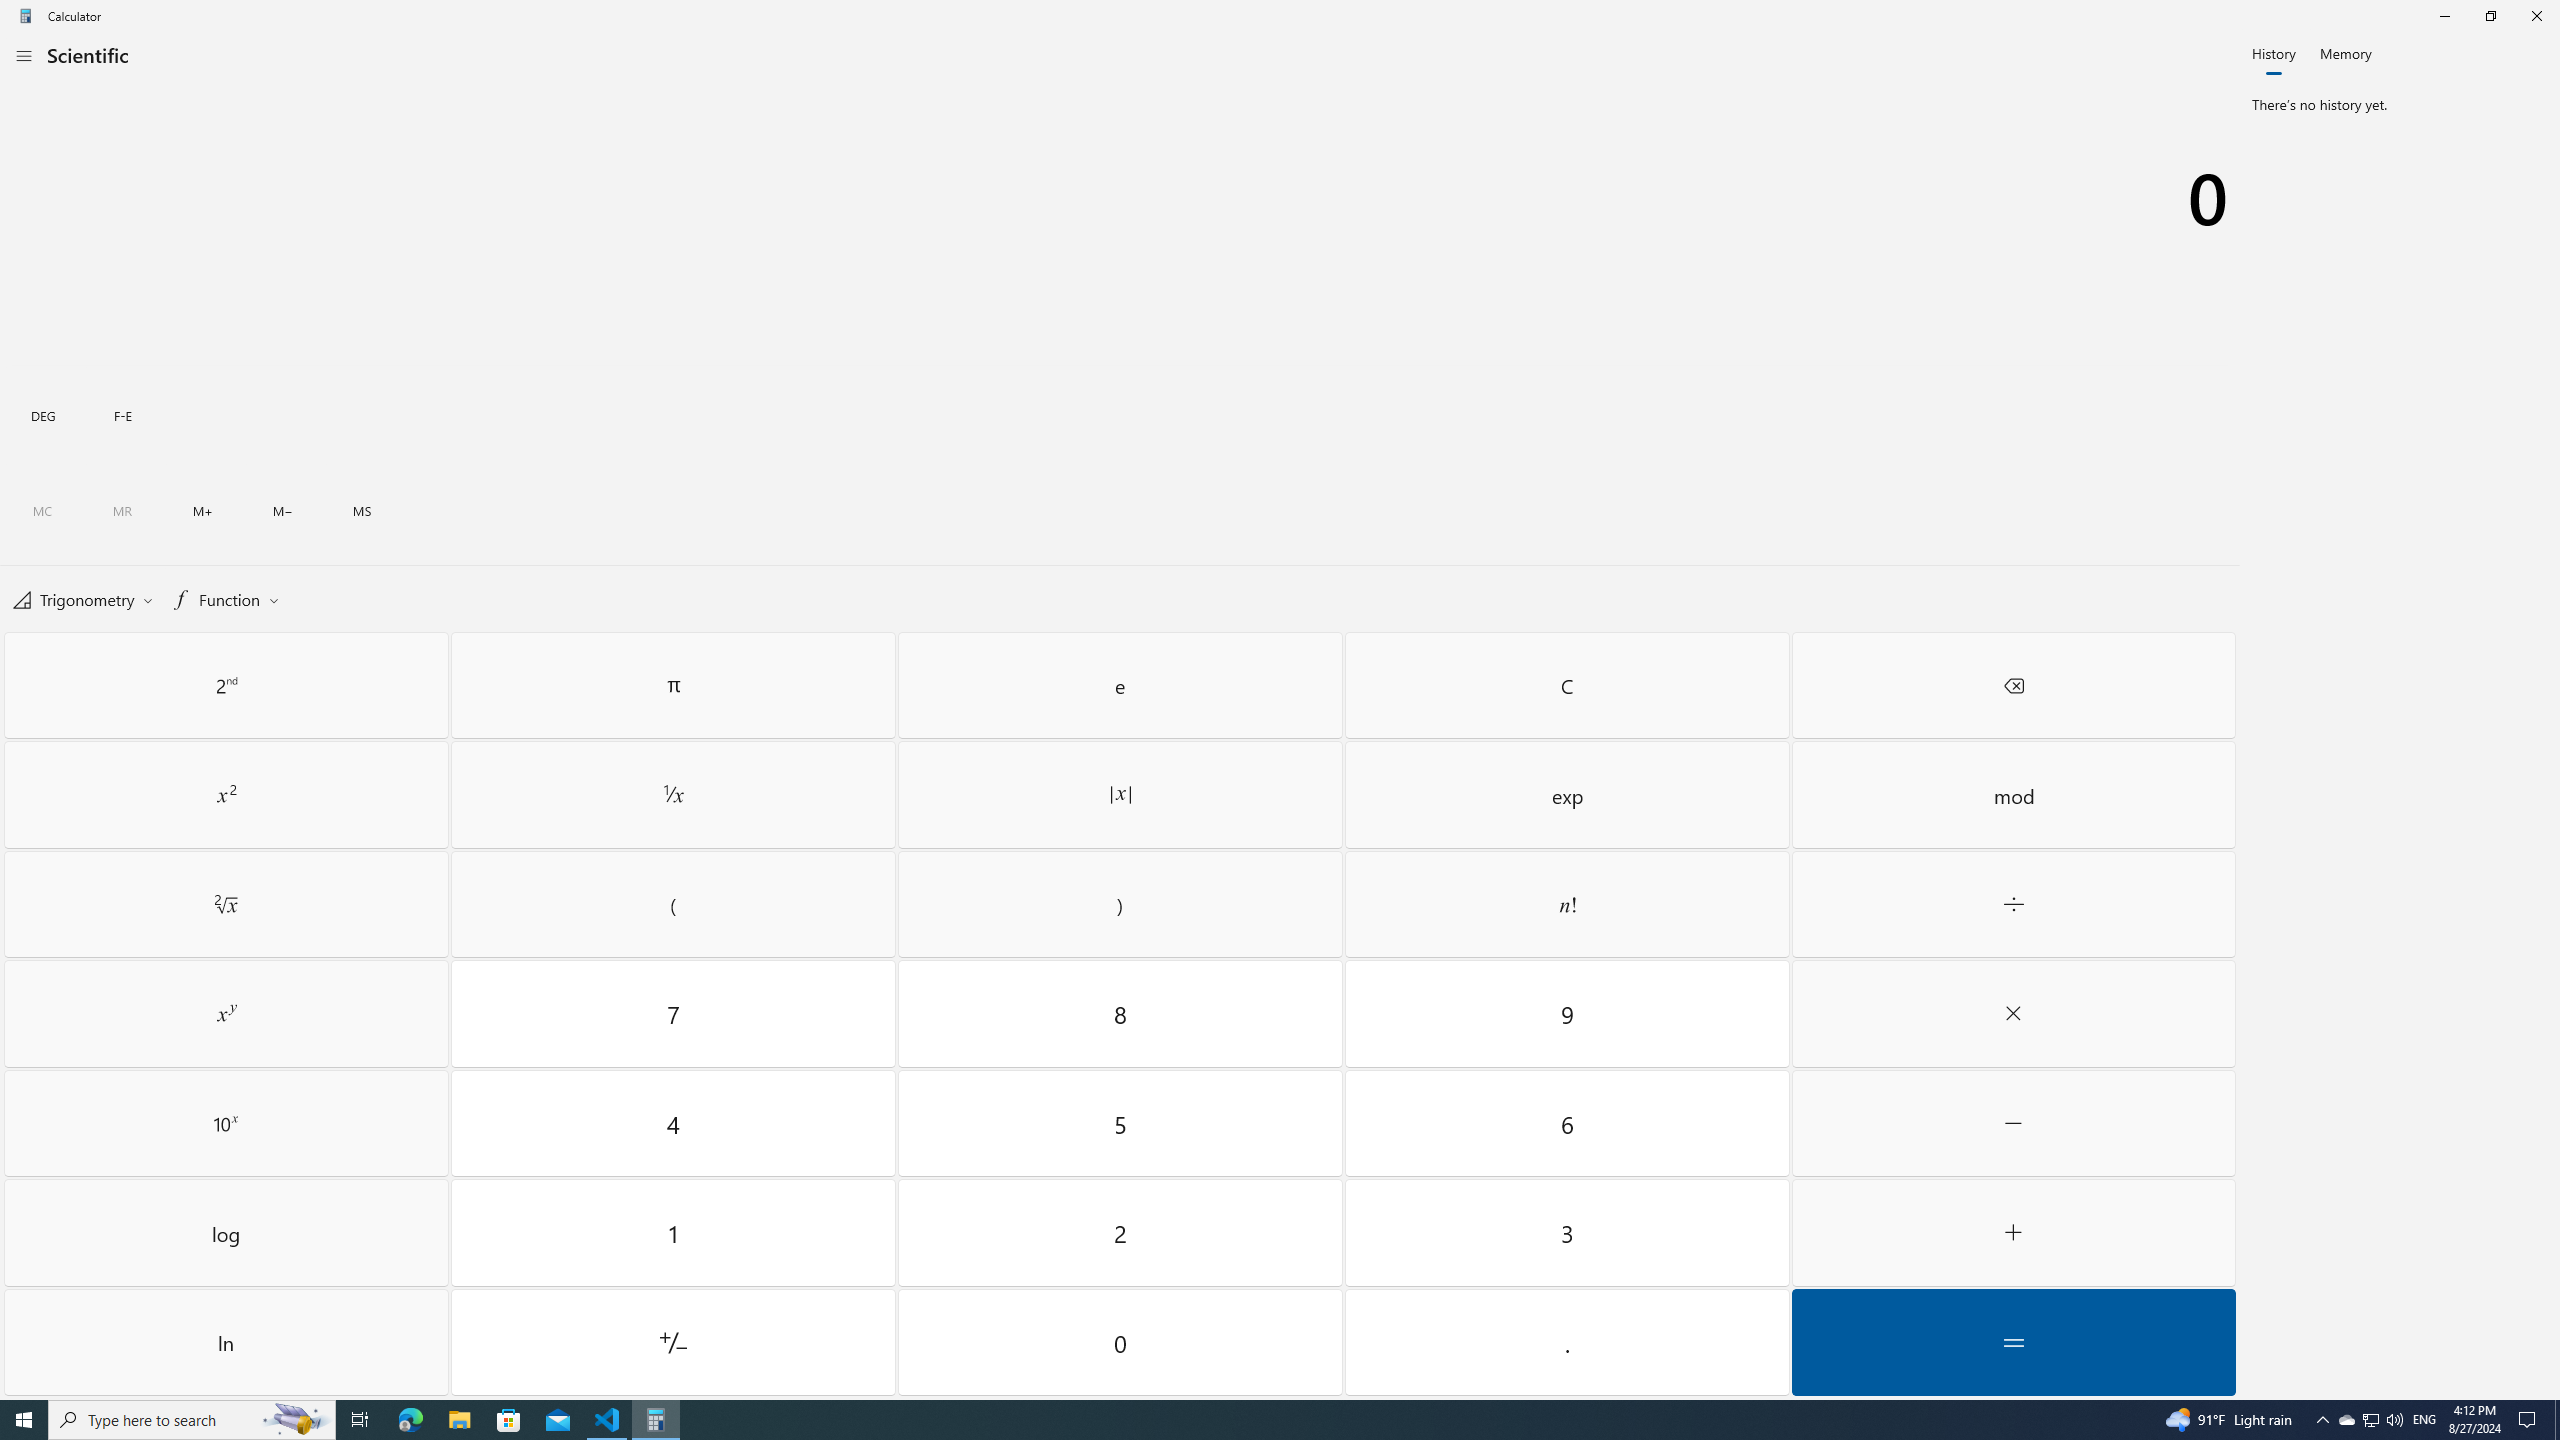 This screenshot has height=1440, width=2560. I want to click on Scientific notation, so click(122, 414).